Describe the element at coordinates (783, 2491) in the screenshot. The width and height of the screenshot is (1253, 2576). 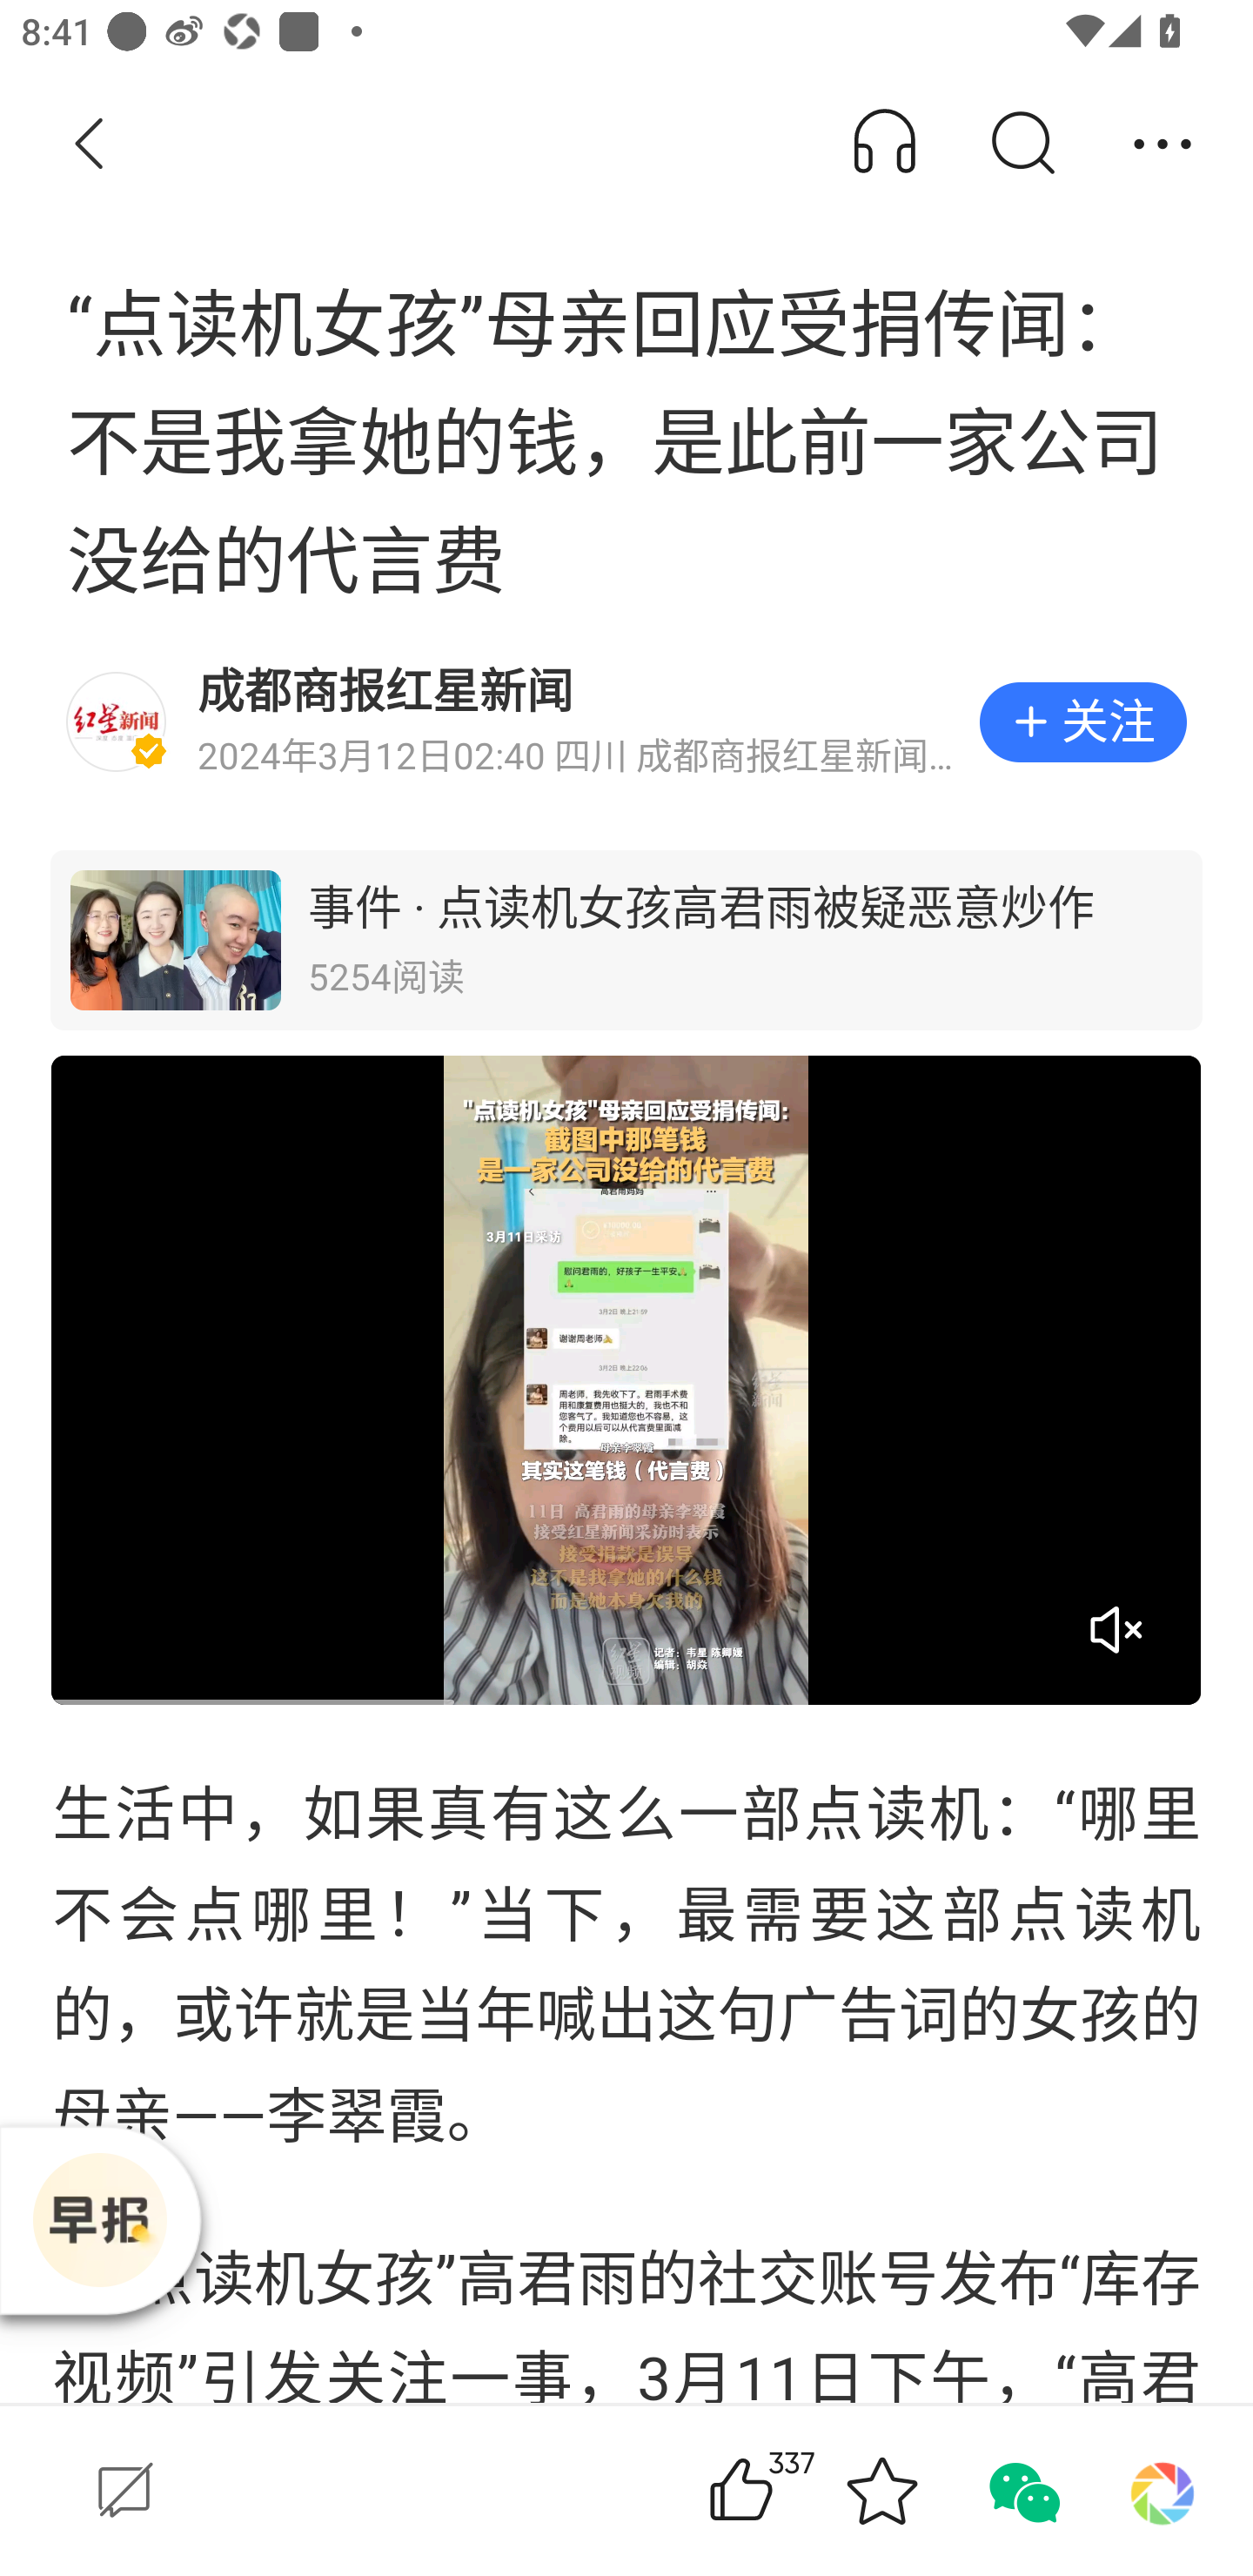
I see `337赞` at that location.